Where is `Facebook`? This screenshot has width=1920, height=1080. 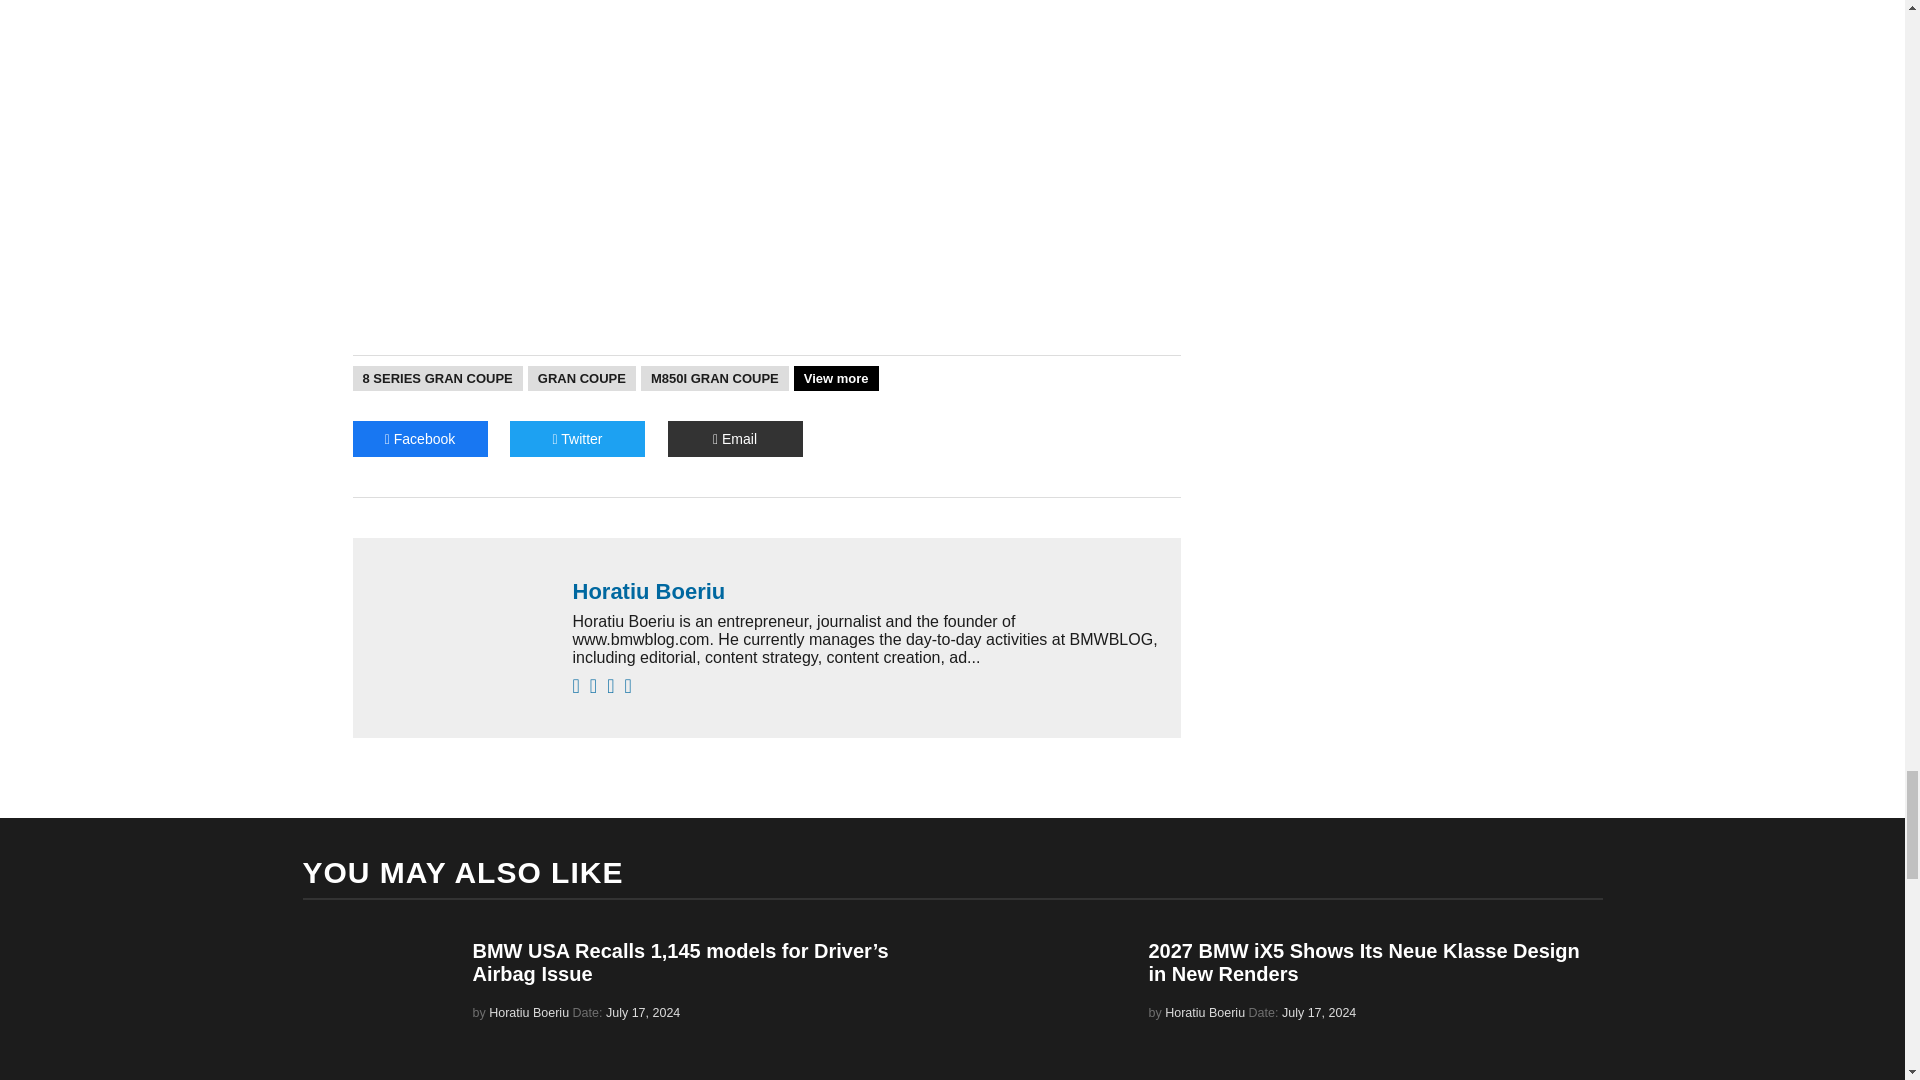 Facebook is located at coordinates (419, 438).